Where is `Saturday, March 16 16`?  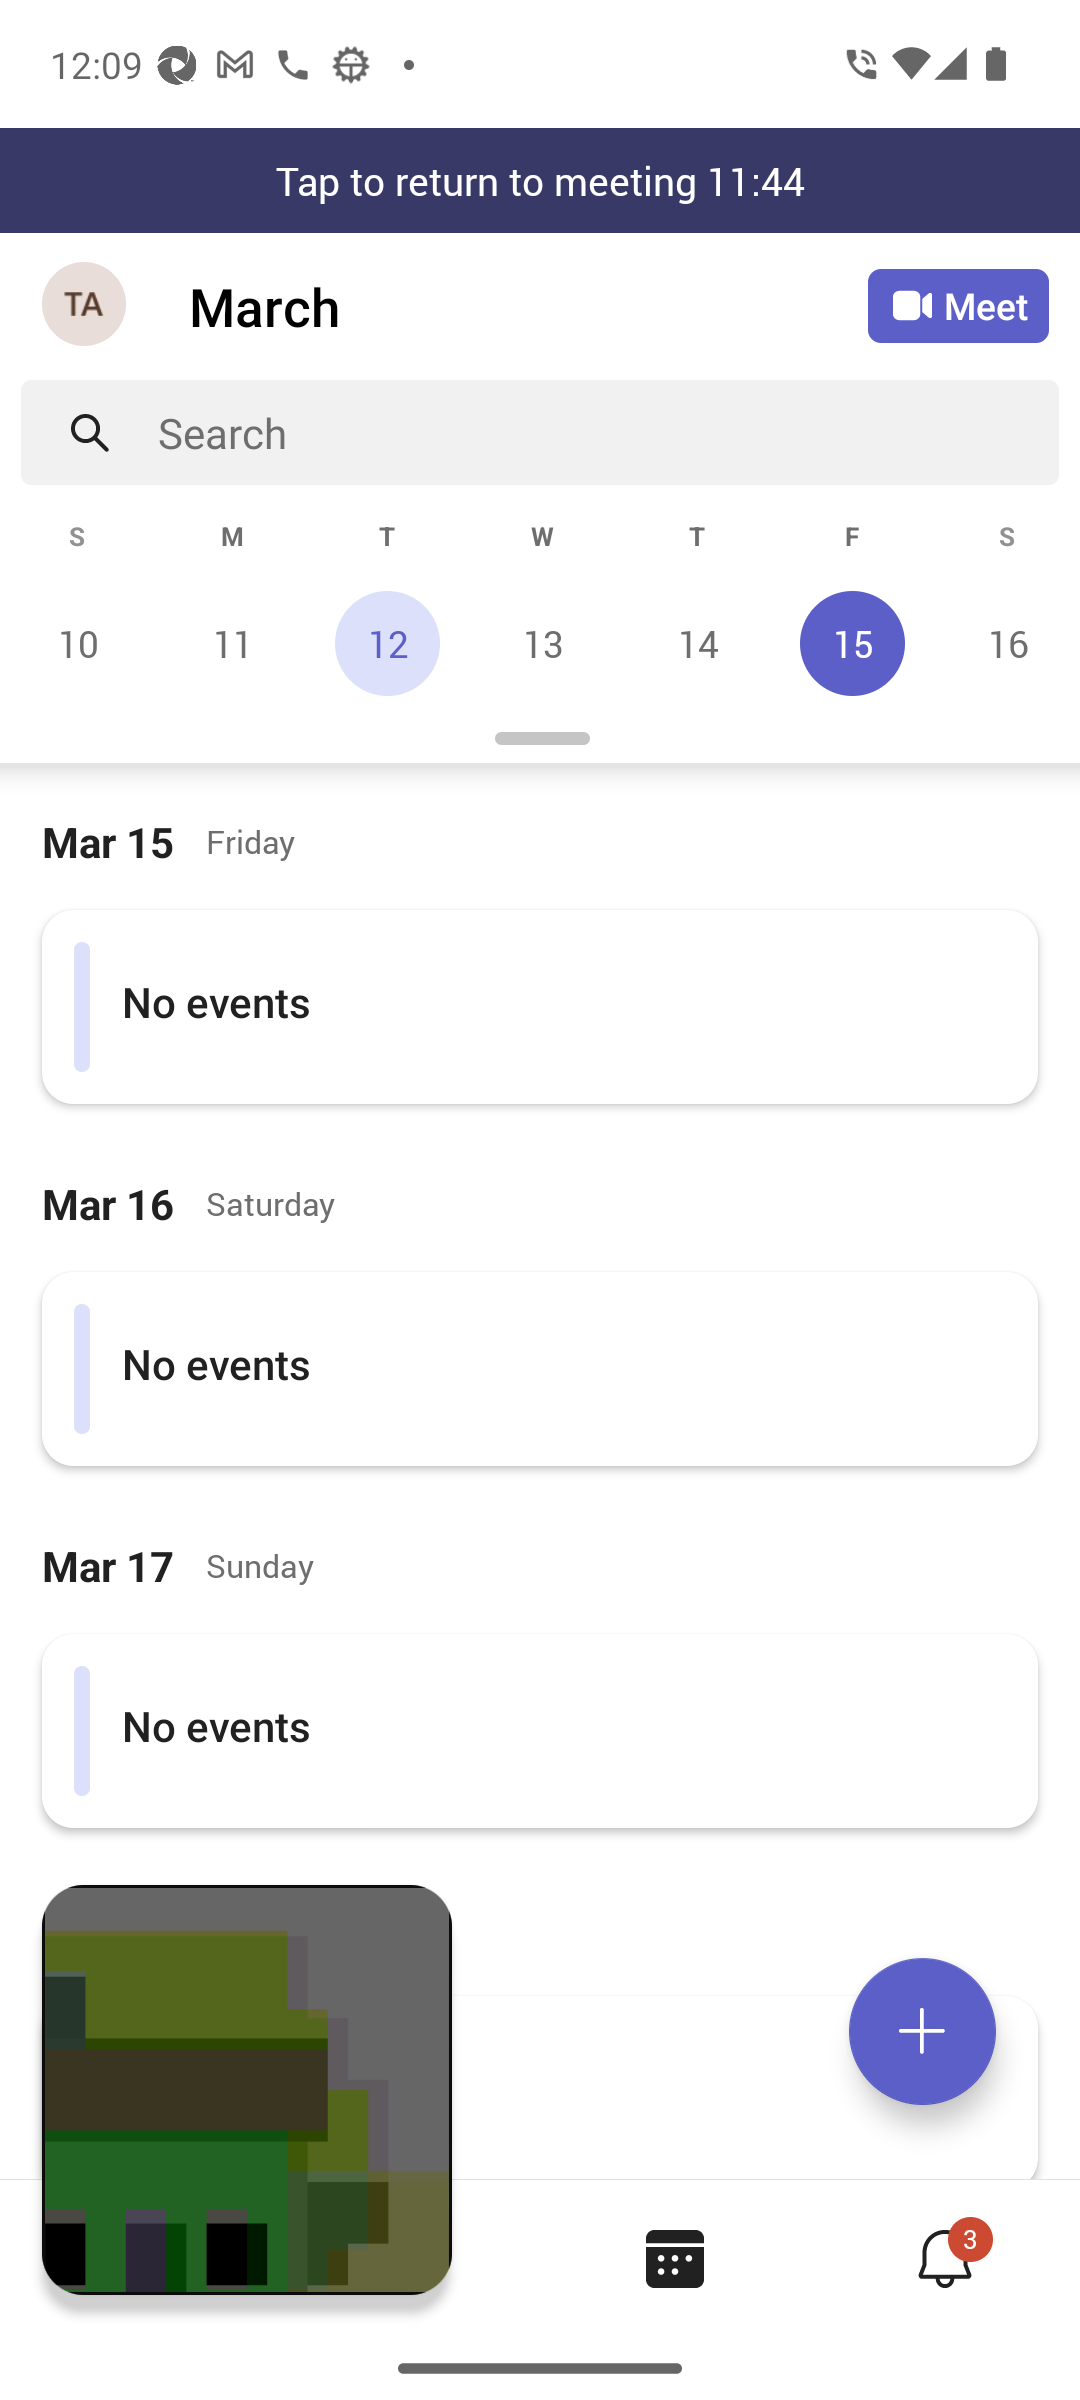 Saturday, March 16 16 is located at coordinates (1004, 643).